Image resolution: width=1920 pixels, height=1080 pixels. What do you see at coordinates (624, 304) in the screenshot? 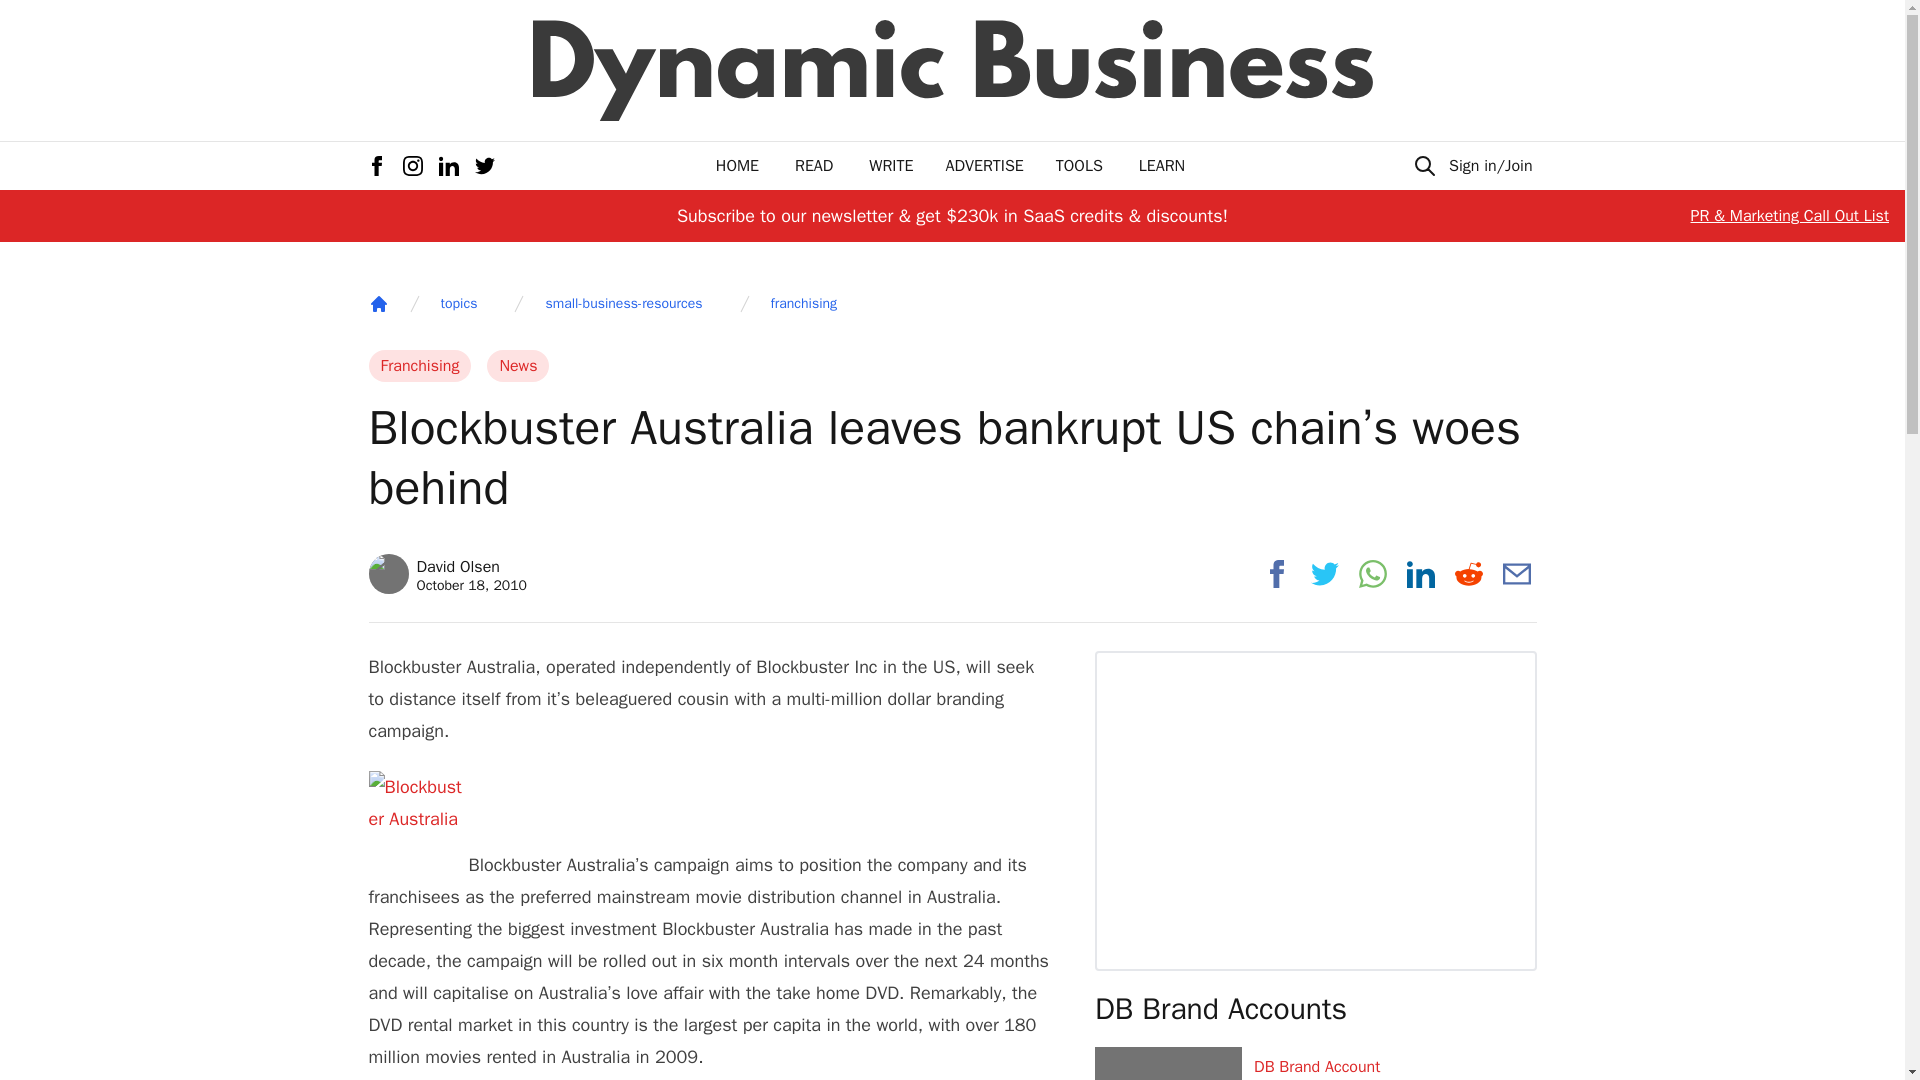
I see `small-business-resources` at bounding box center [624, 304].